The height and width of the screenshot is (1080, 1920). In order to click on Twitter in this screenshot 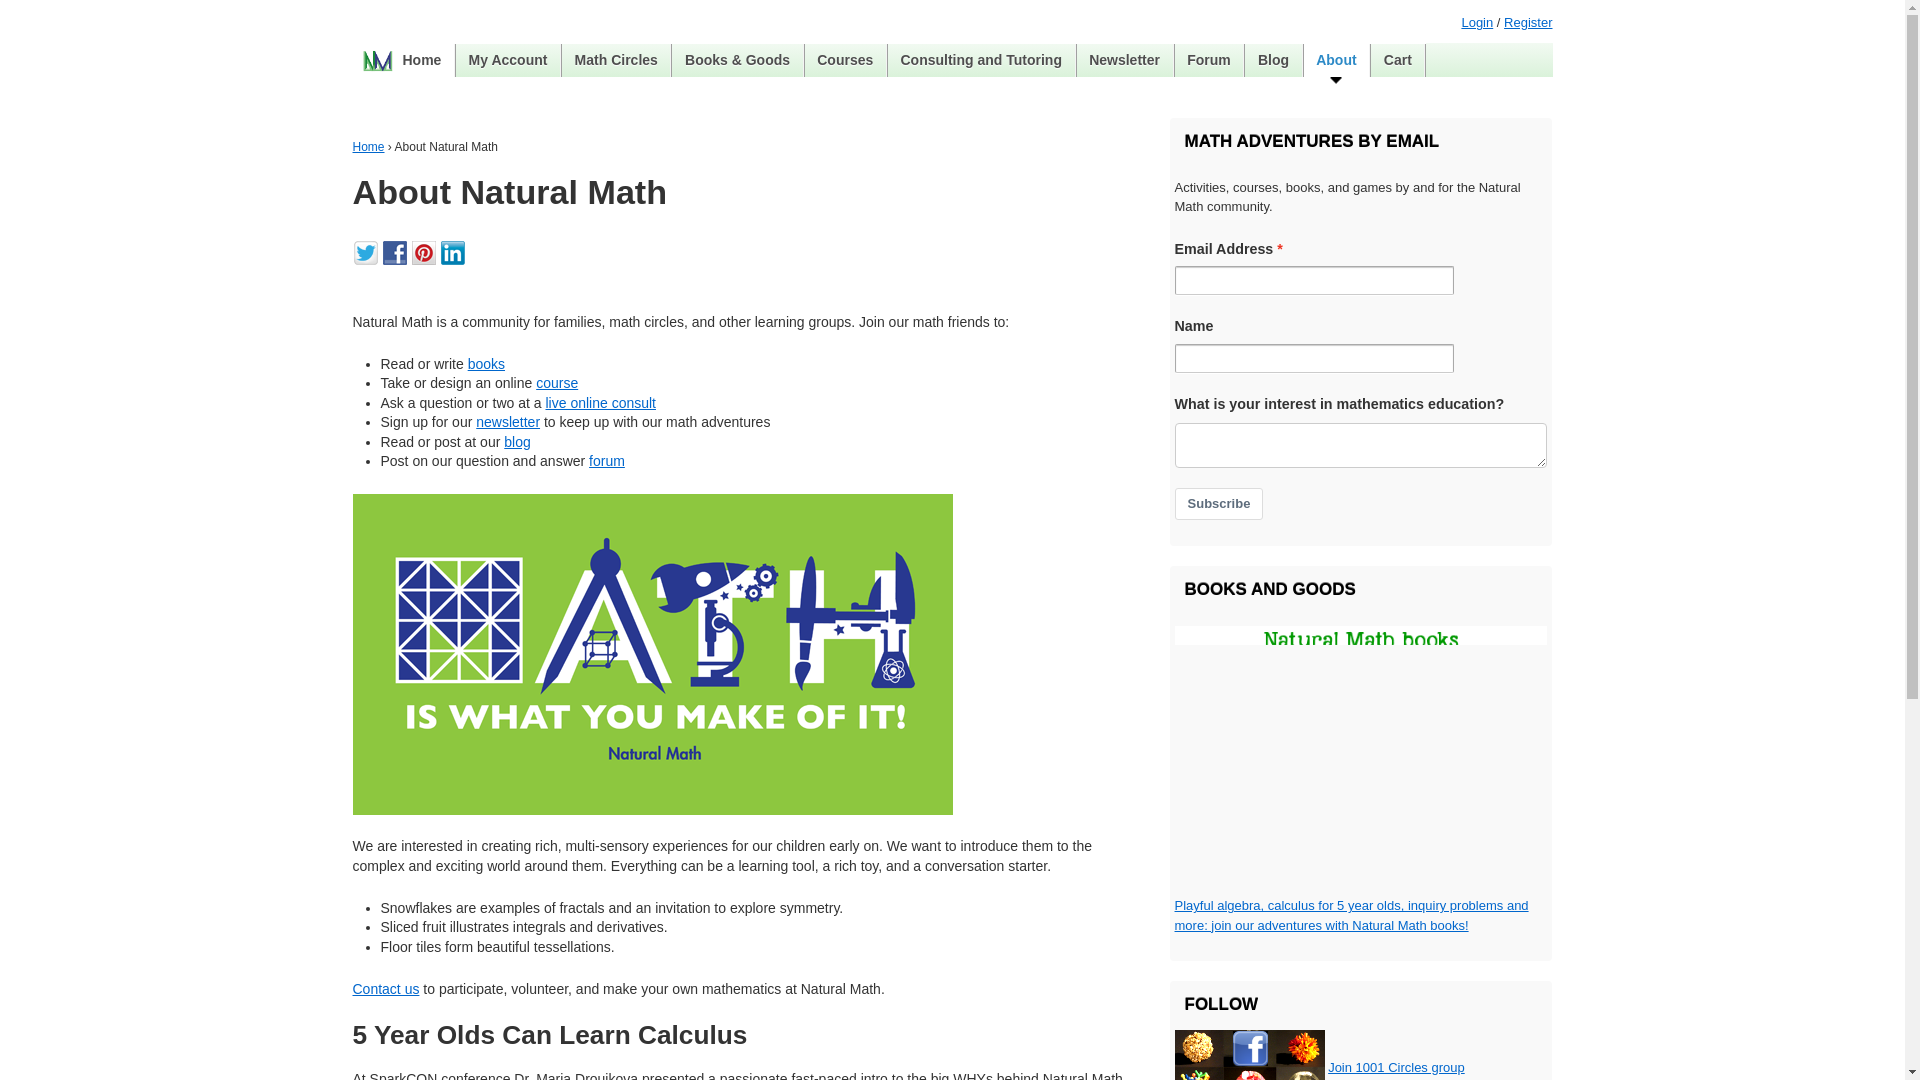, I will do `click(368, 250)`.